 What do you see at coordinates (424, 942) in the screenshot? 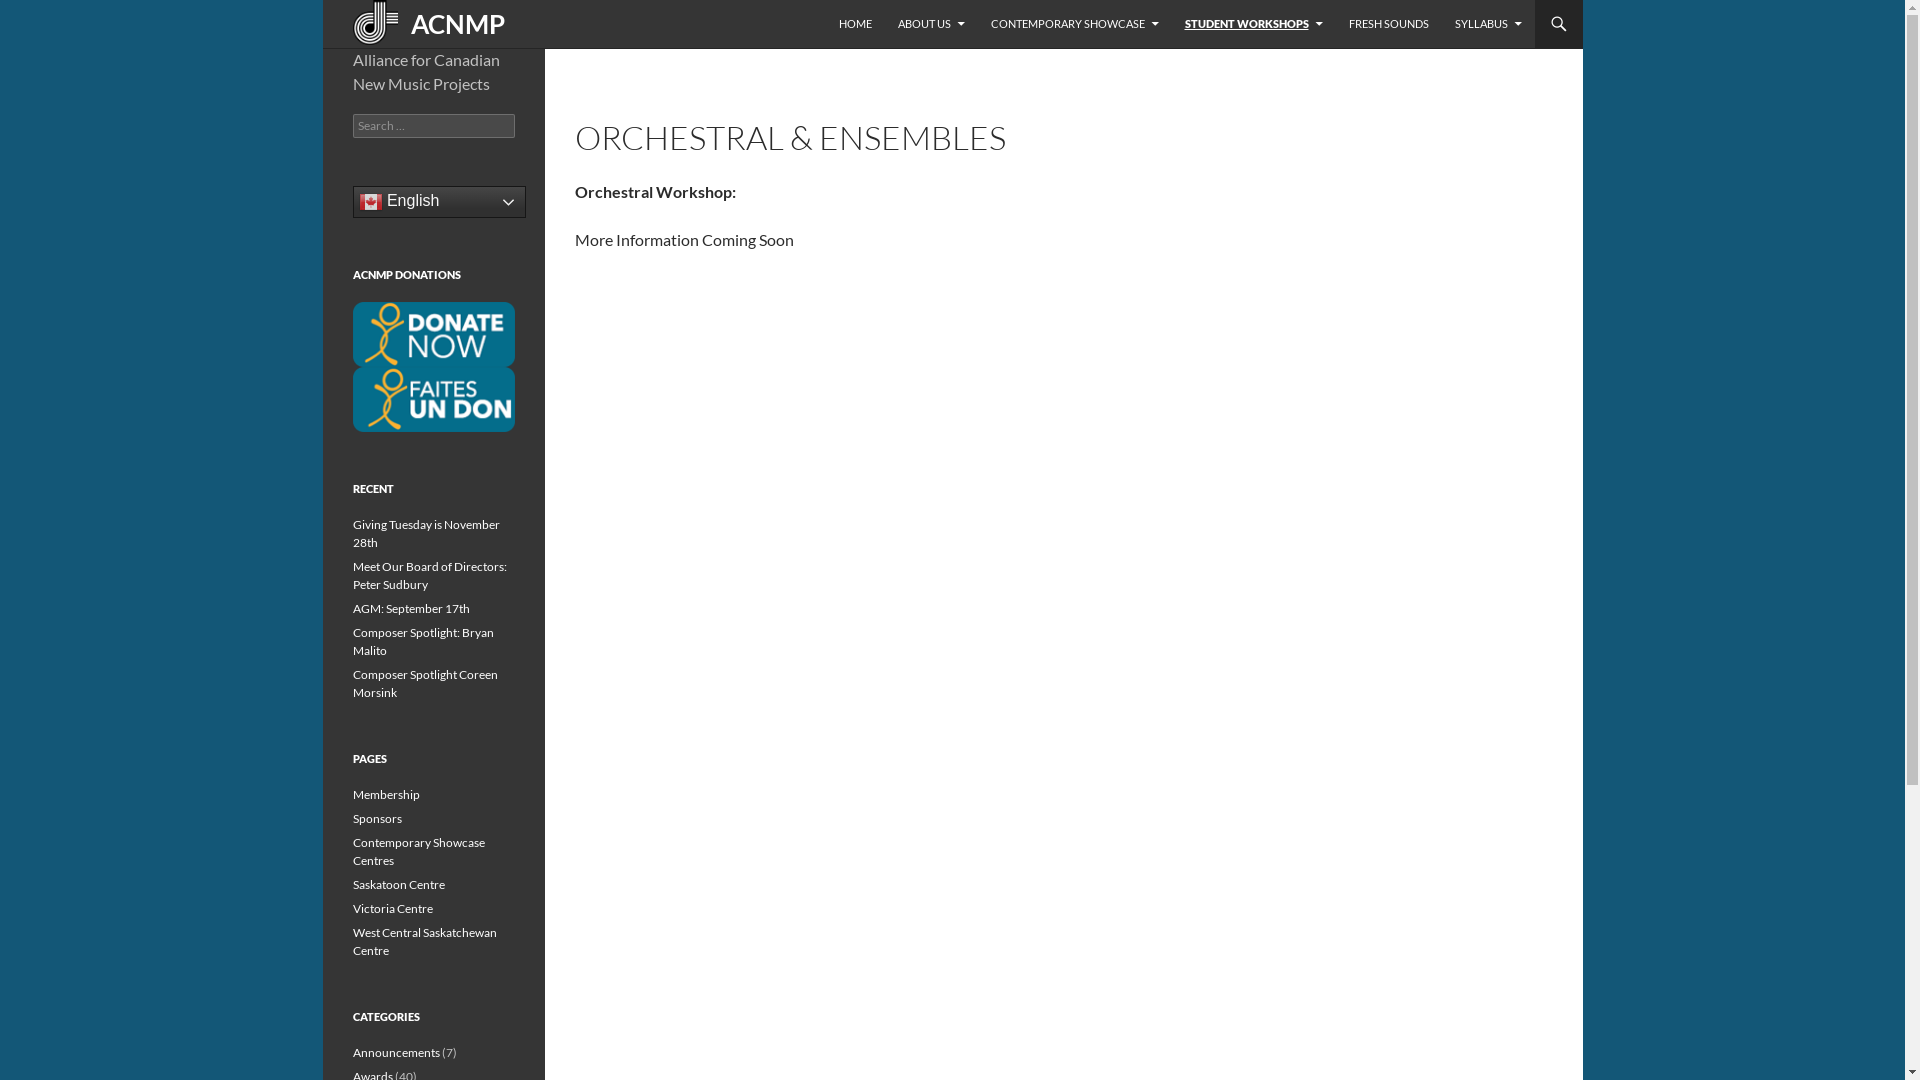
I see `West Central Saskatchewan Centre` at bounding box center [424, 942].